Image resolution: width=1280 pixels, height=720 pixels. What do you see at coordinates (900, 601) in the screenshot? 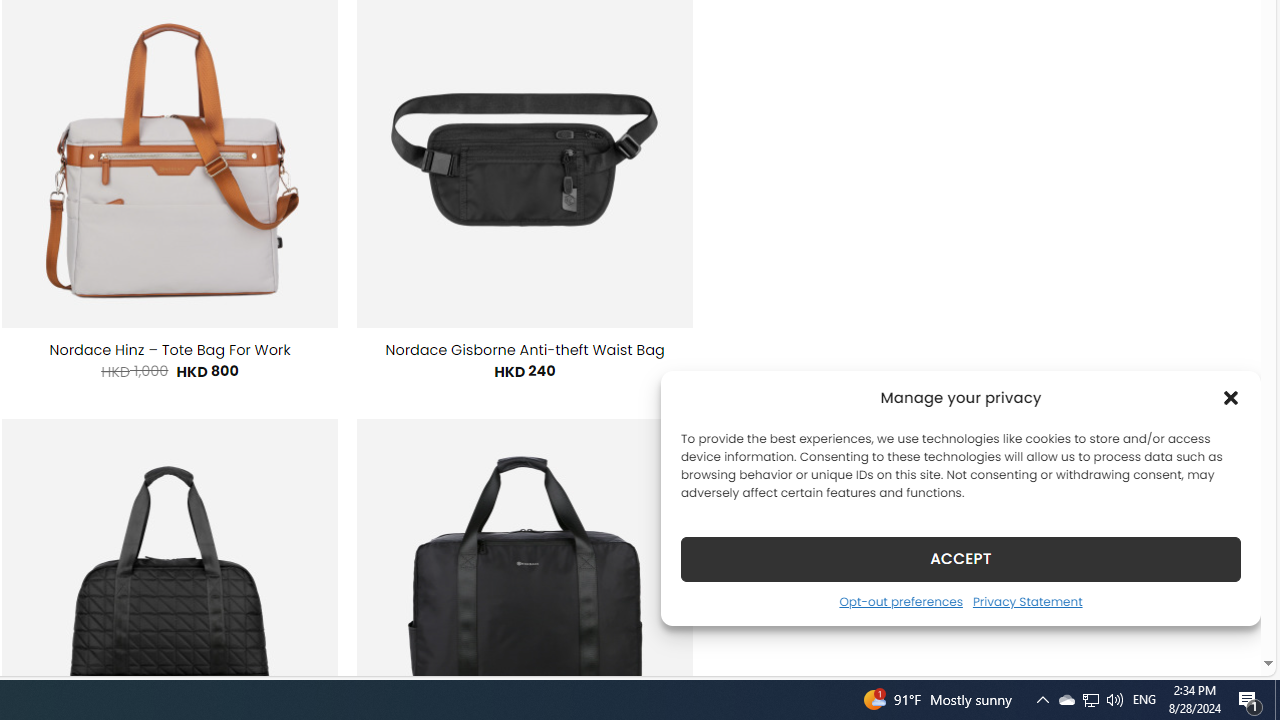
I see `Opt-out preferences` at bounding box center [900, 601].